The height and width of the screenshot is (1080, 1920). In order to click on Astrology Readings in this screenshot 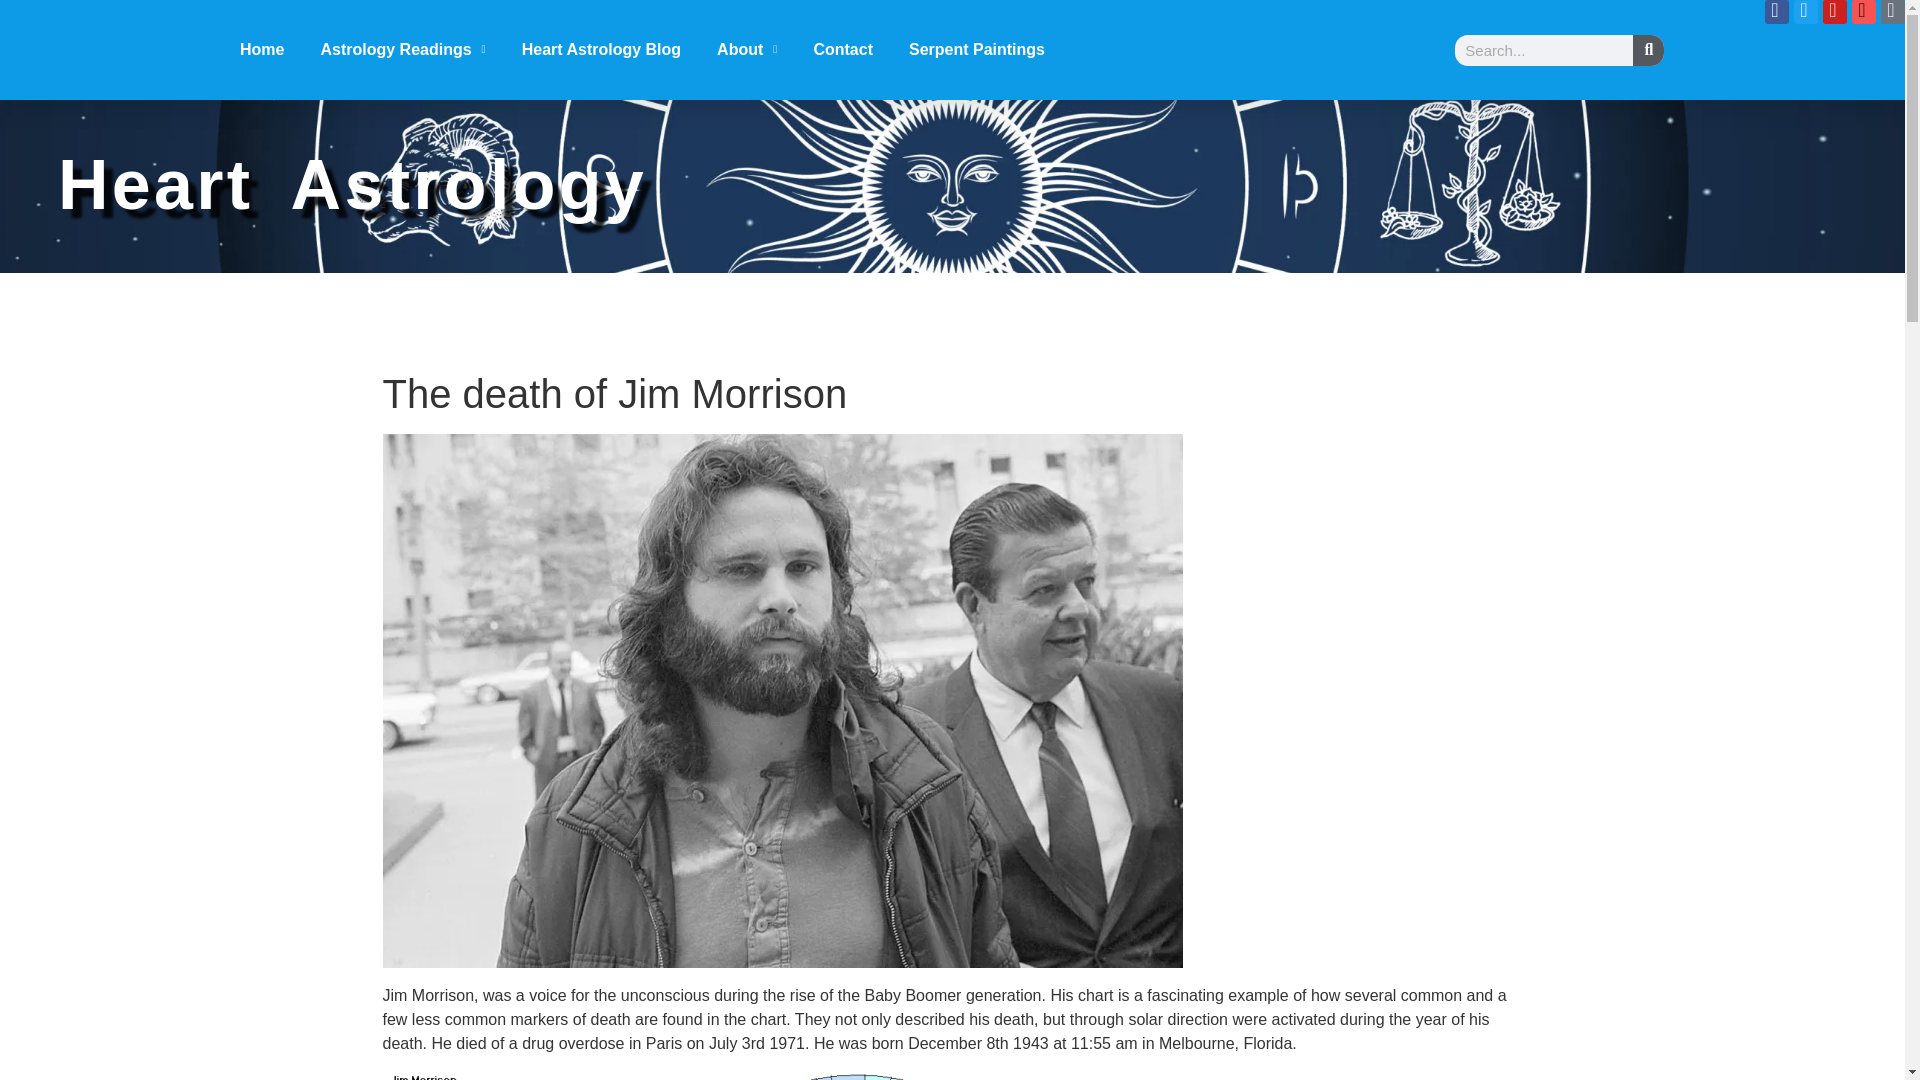, I will do `click(402, 49)`.